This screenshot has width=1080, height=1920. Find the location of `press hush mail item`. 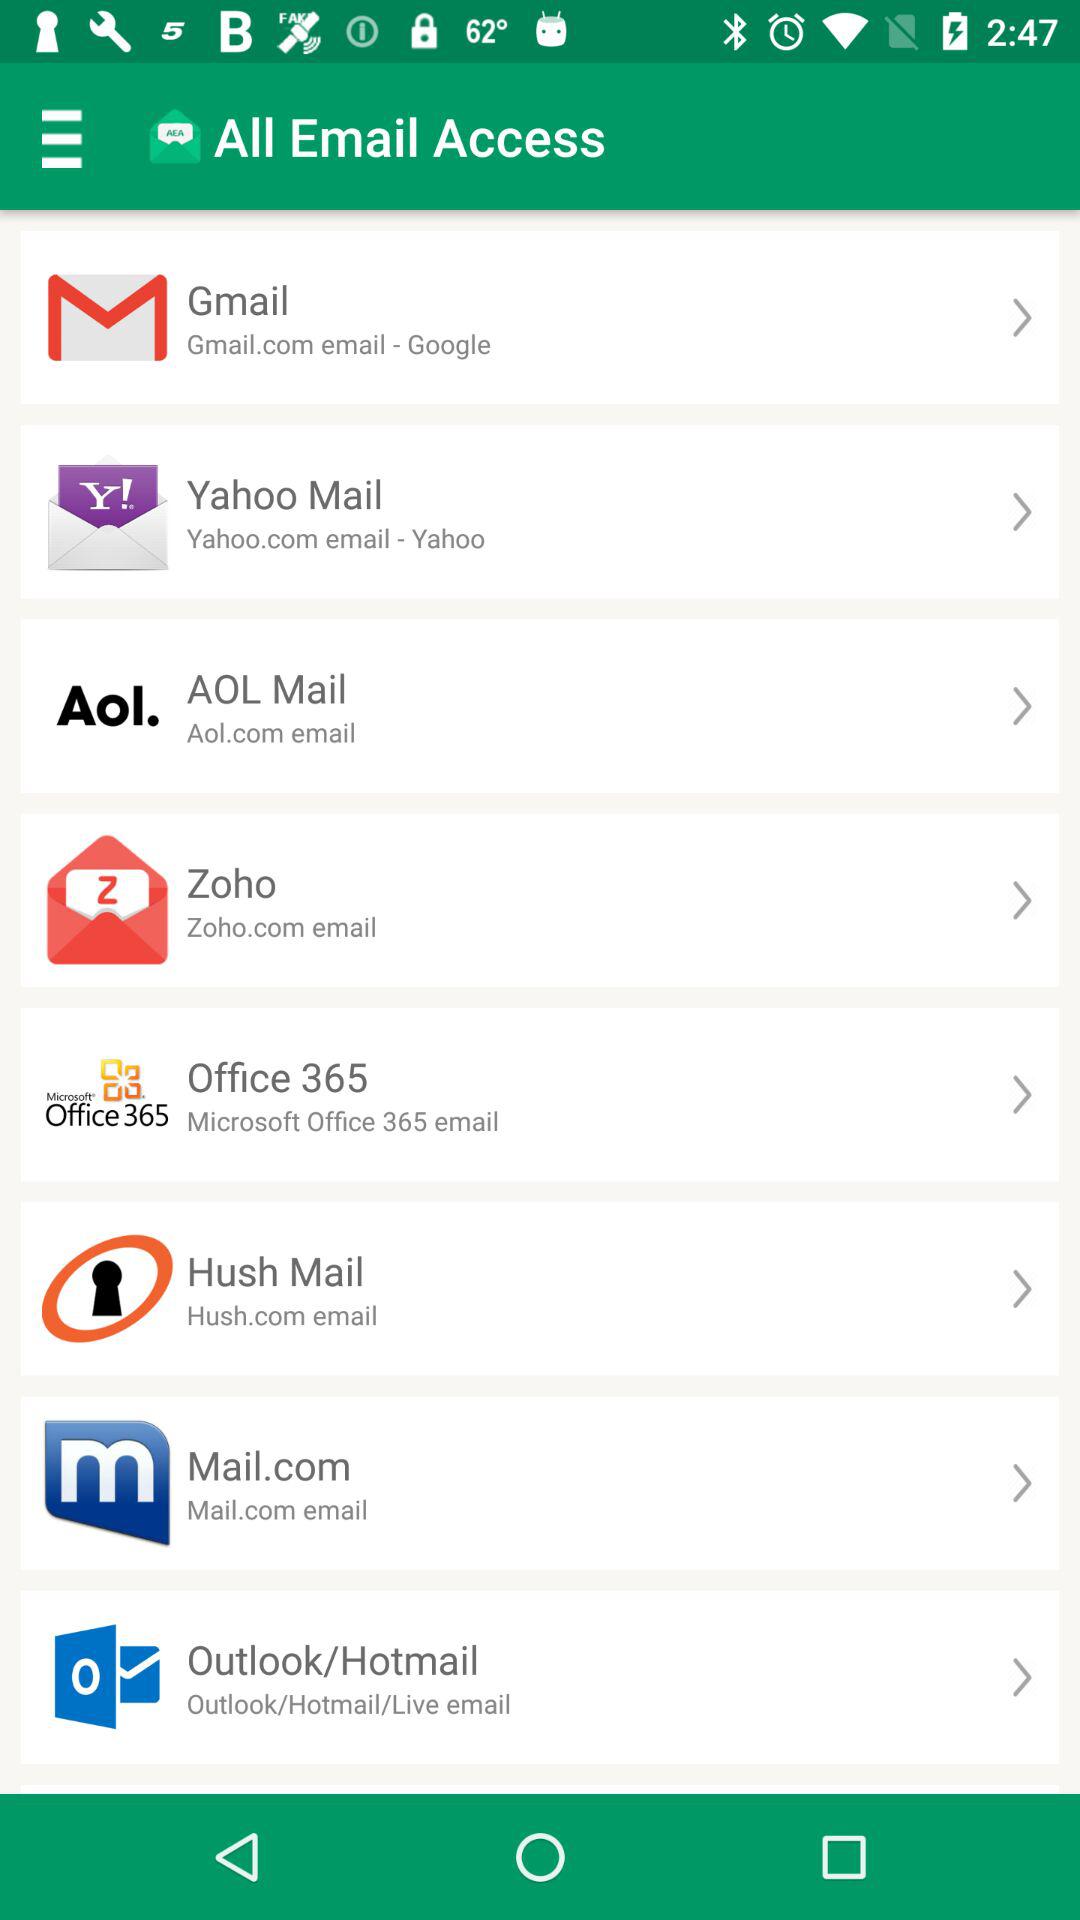

press hush mail item is located at coordinates (275, 1270).